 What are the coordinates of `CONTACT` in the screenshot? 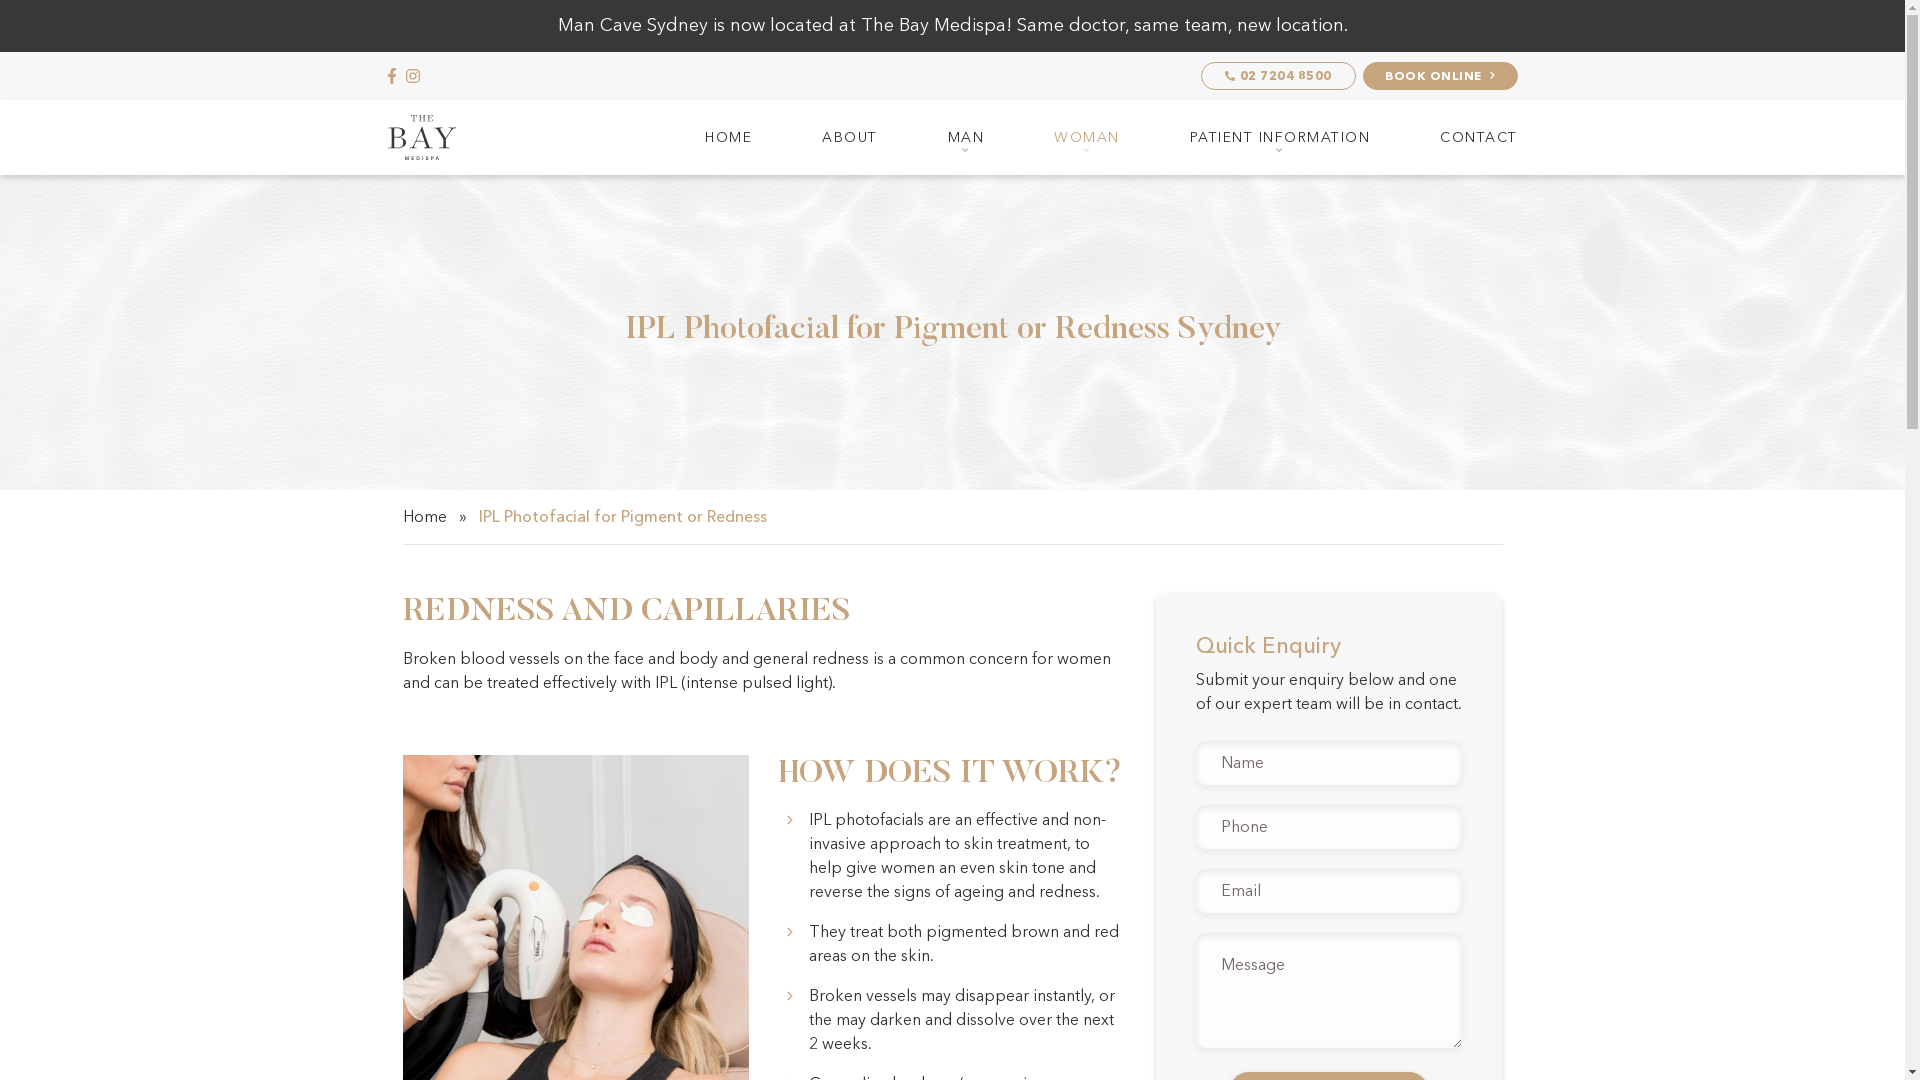 It's located at (1462, 138).